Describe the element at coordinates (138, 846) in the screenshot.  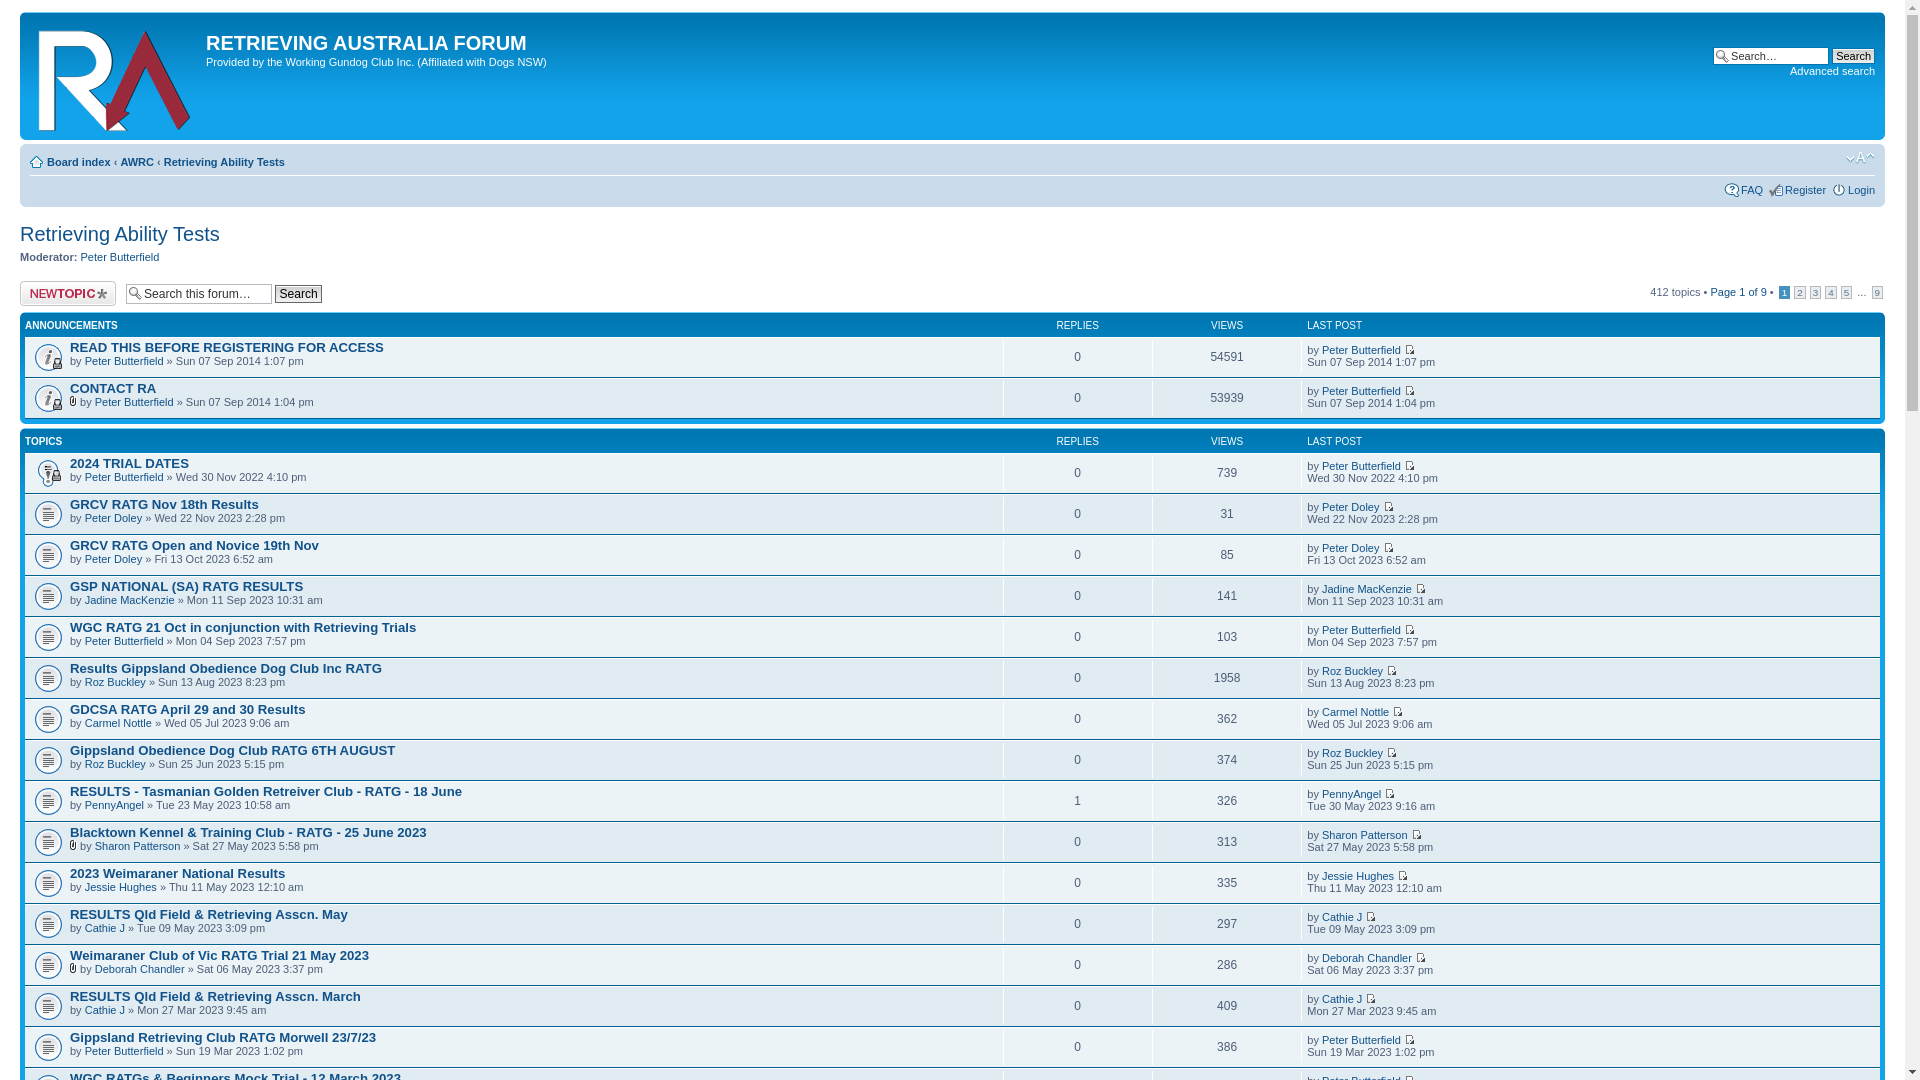
I see `Sharon Patterson` at that location.